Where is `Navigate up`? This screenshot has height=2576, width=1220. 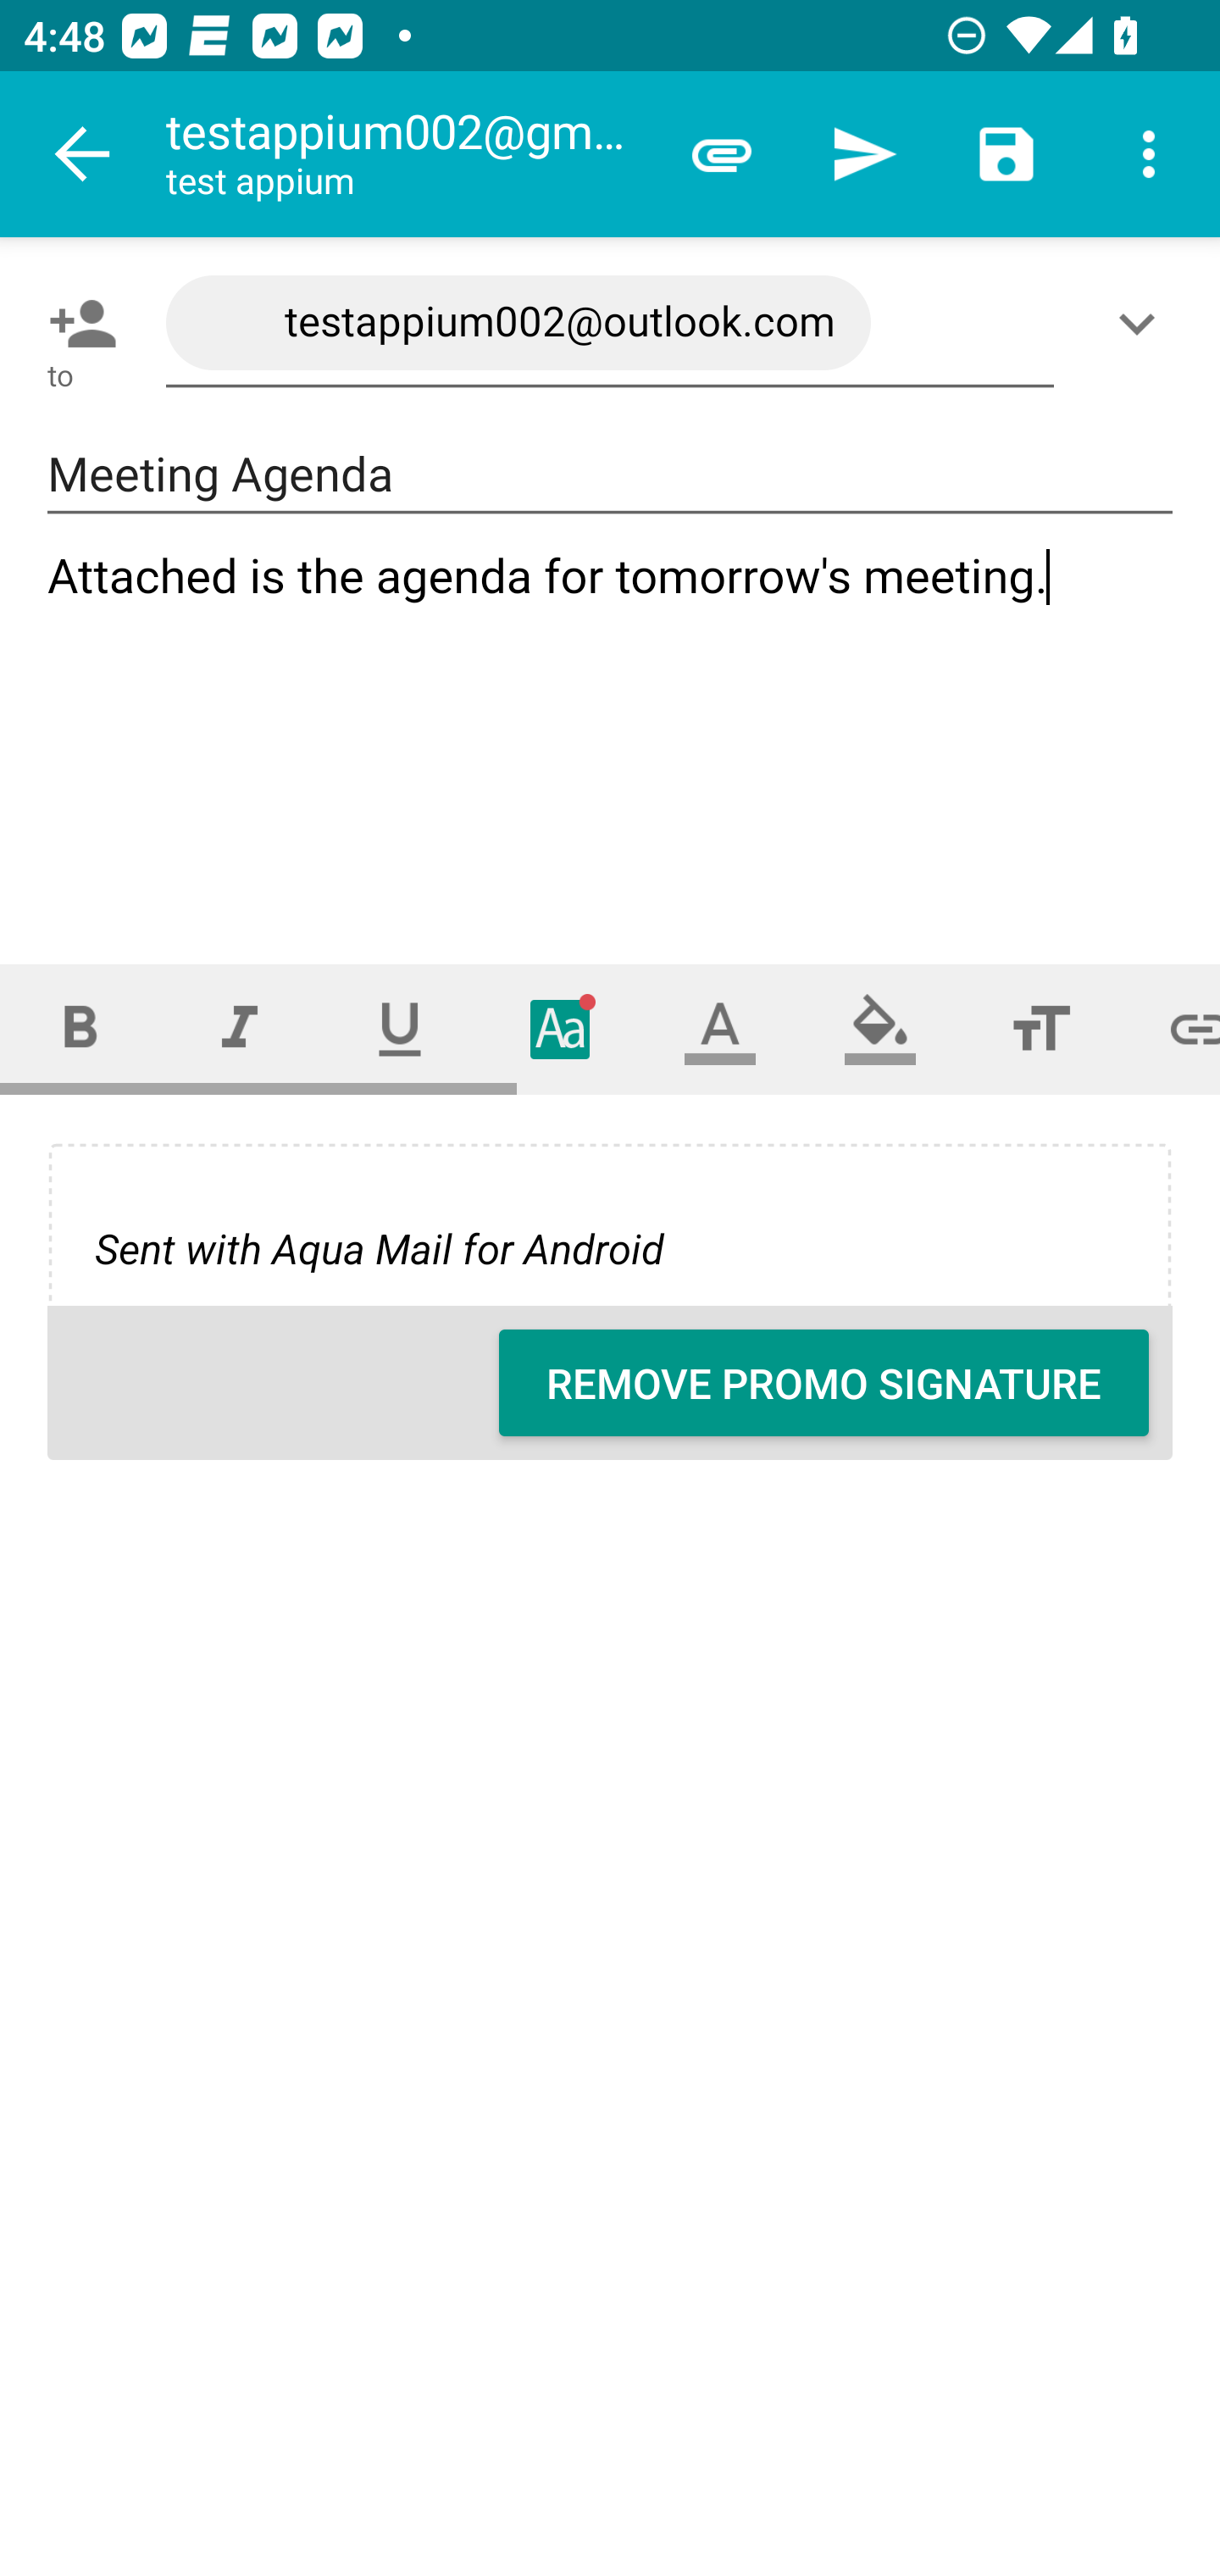 Navigate up is located at coordinates (83, 154).